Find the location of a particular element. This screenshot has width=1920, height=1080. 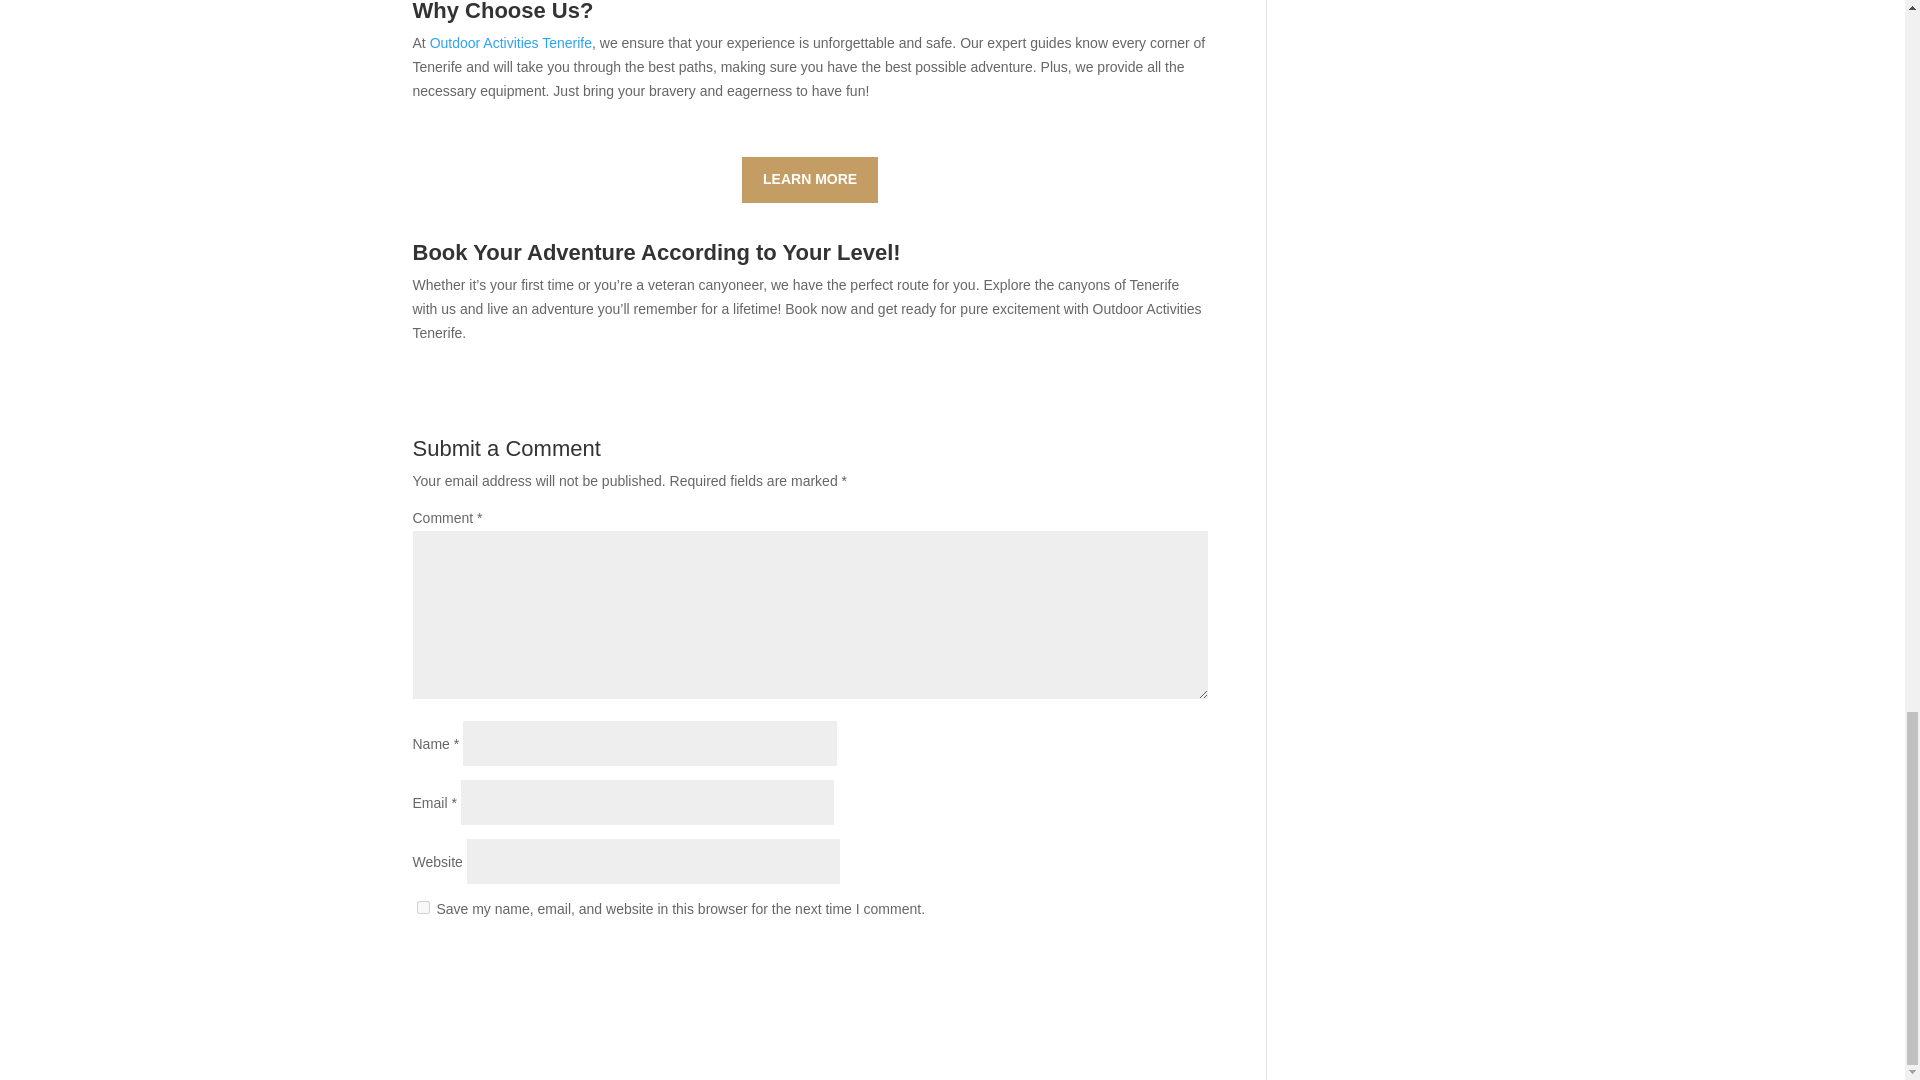

Outdoor Activities Tenerife is located at coordinates (510, 42).